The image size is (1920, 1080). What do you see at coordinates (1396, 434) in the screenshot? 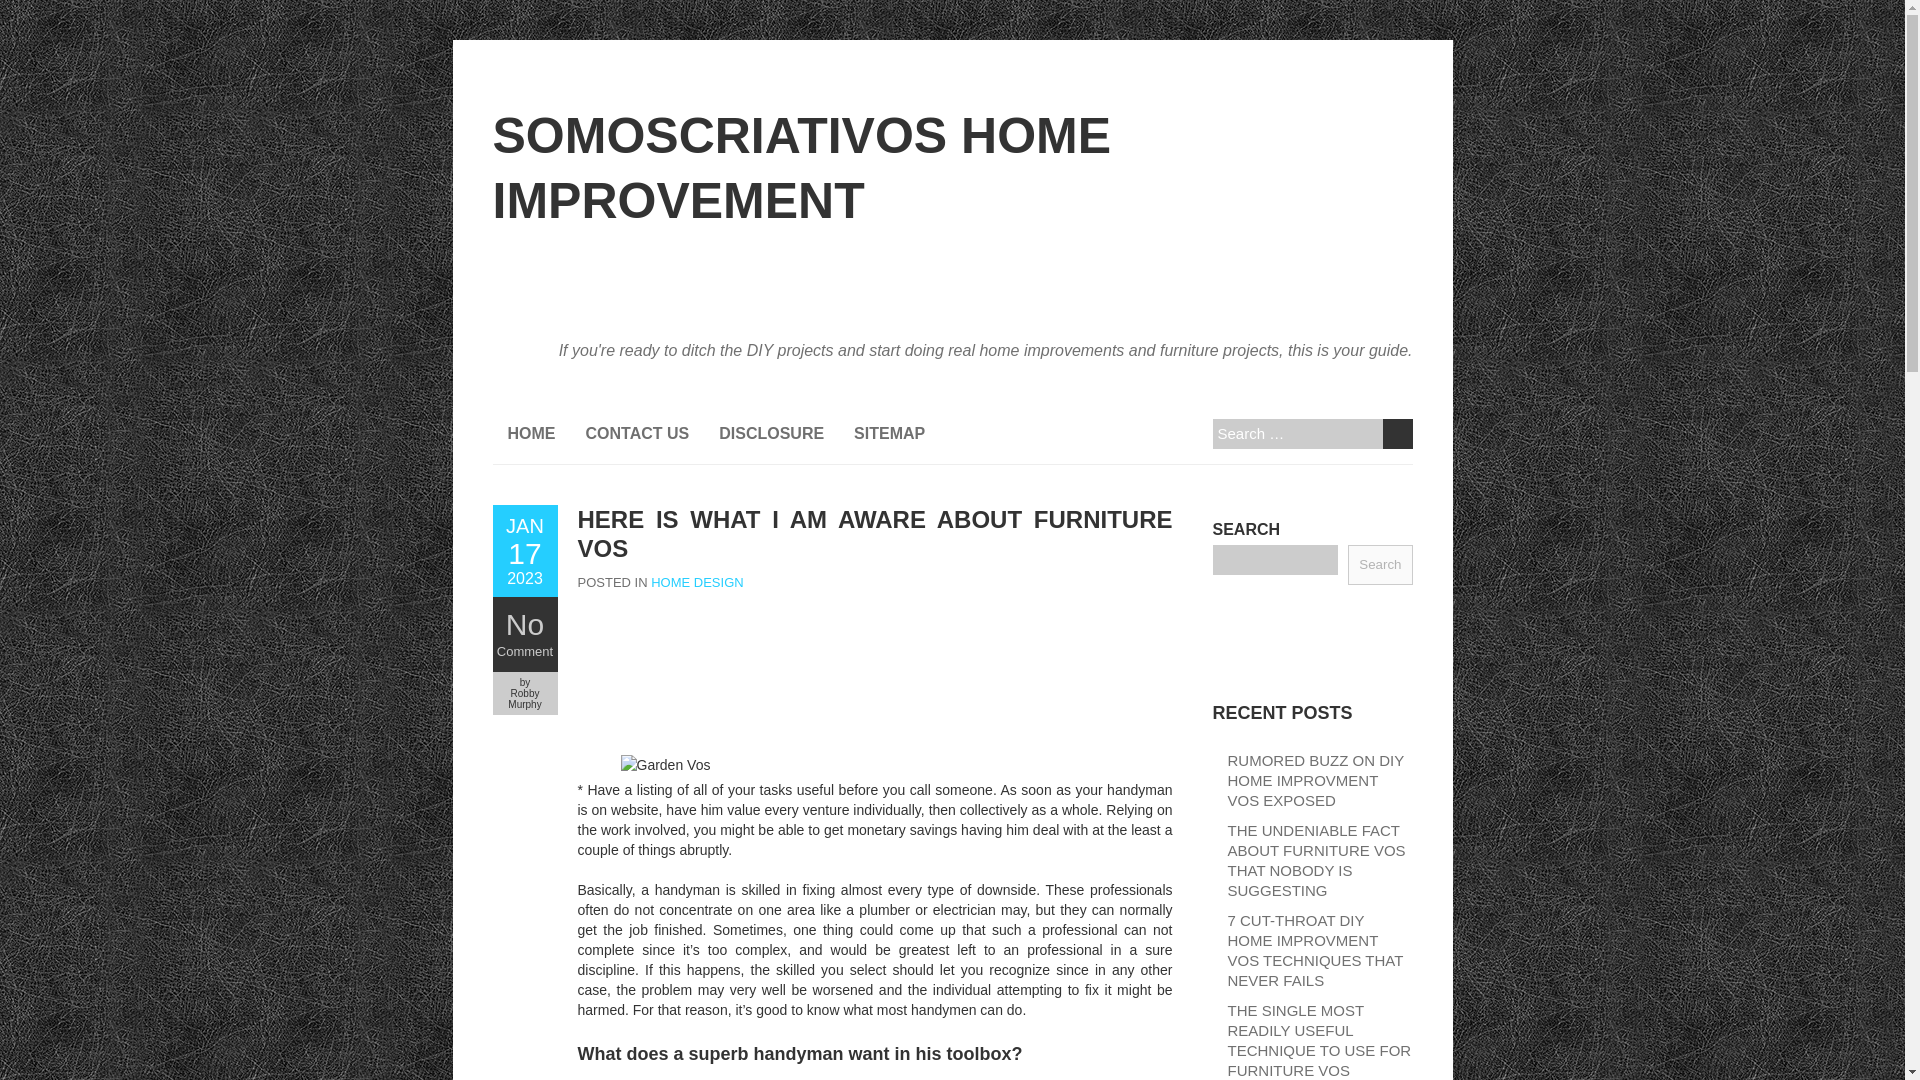
I see `Search` at bounding box center [1396, 434].